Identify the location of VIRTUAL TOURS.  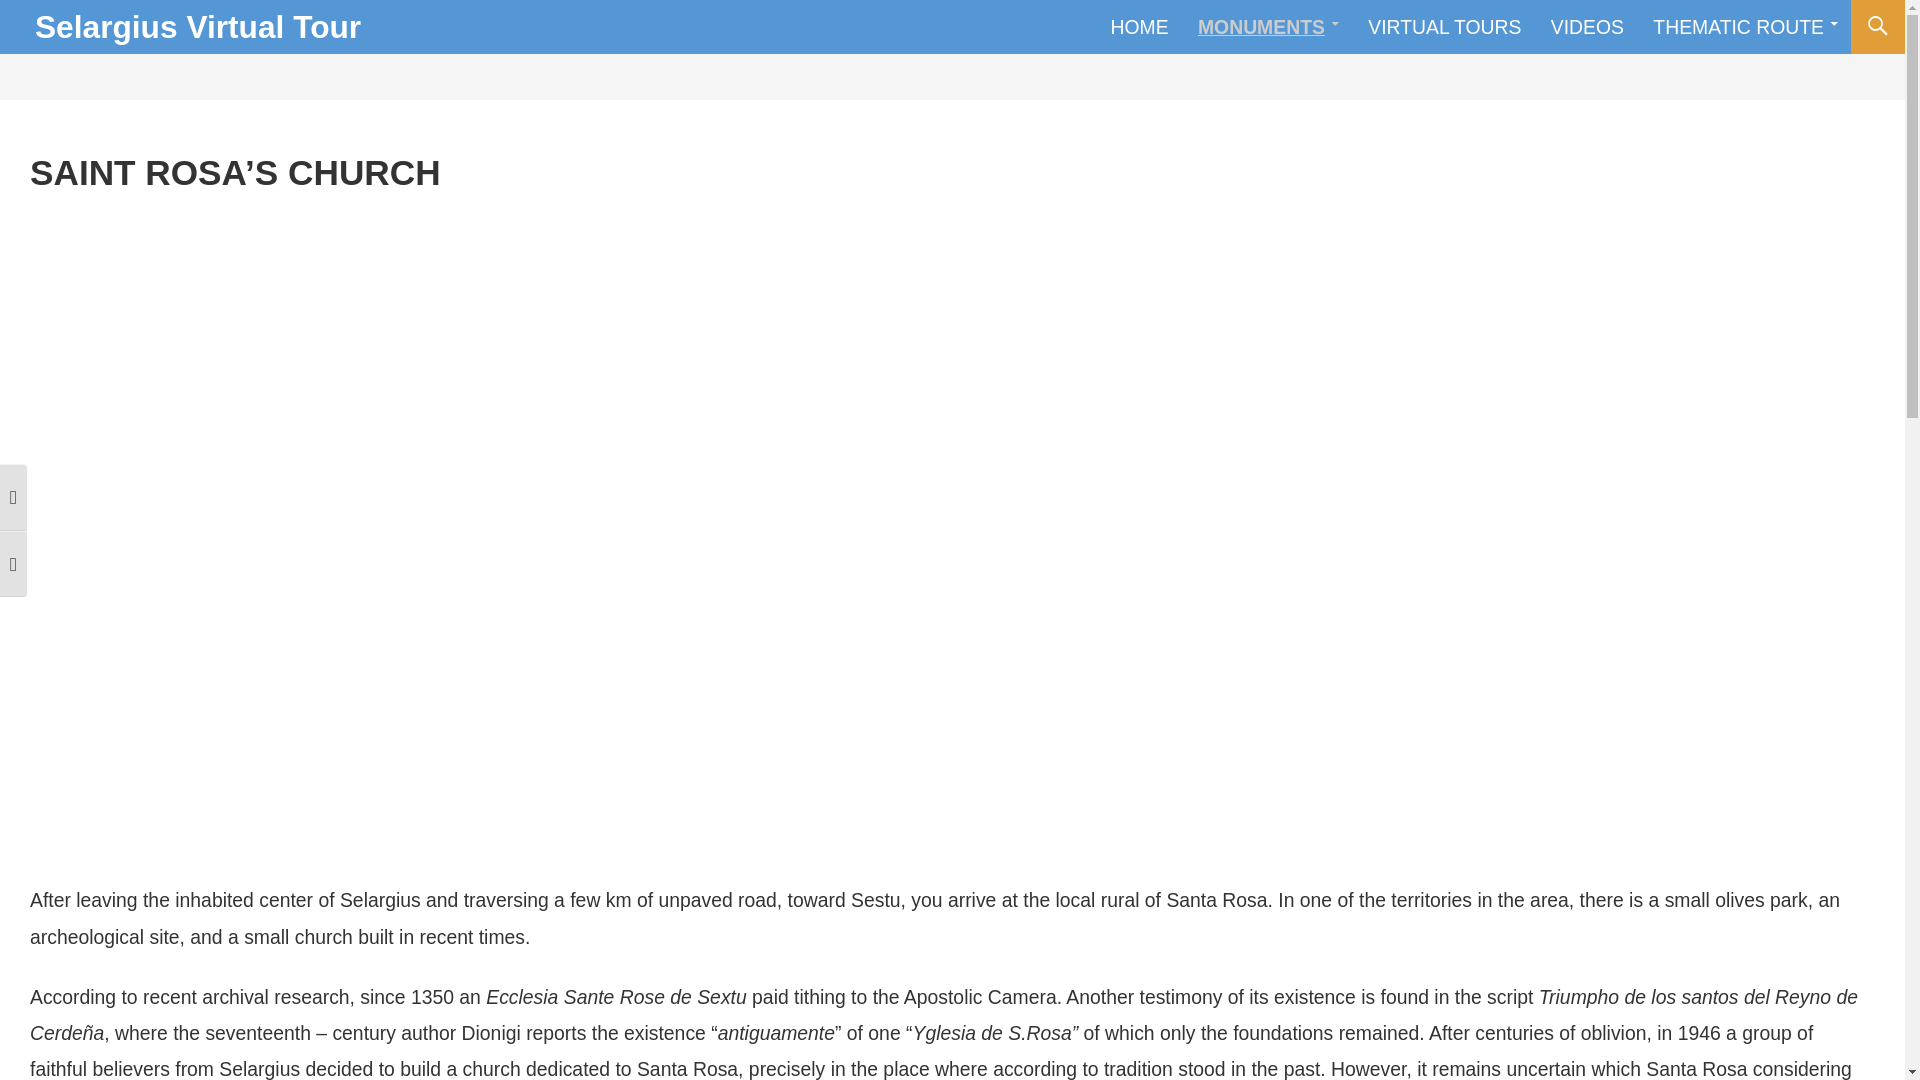
(1444, 26).